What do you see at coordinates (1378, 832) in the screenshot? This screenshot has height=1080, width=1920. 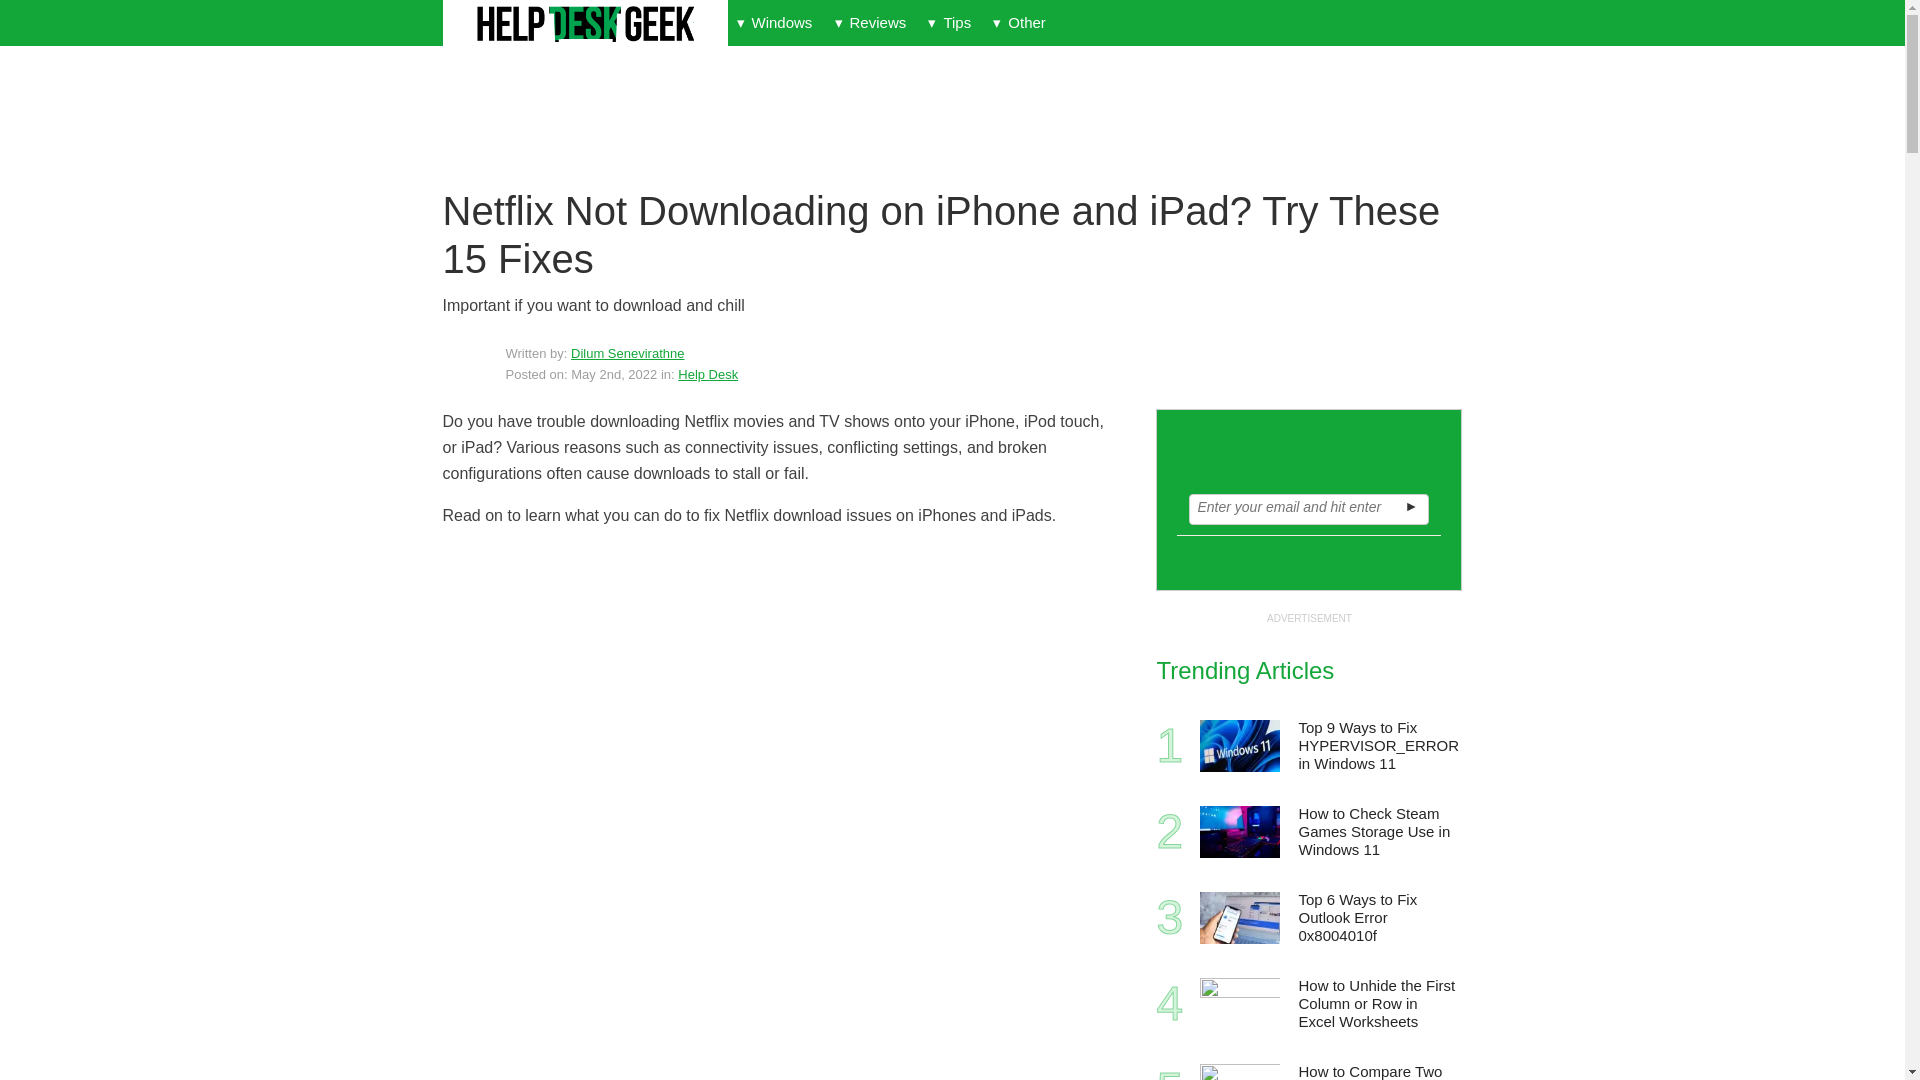 I see `How to Check Steam Games Storage Use in Windows 11` at bounding box center [1378, 832].